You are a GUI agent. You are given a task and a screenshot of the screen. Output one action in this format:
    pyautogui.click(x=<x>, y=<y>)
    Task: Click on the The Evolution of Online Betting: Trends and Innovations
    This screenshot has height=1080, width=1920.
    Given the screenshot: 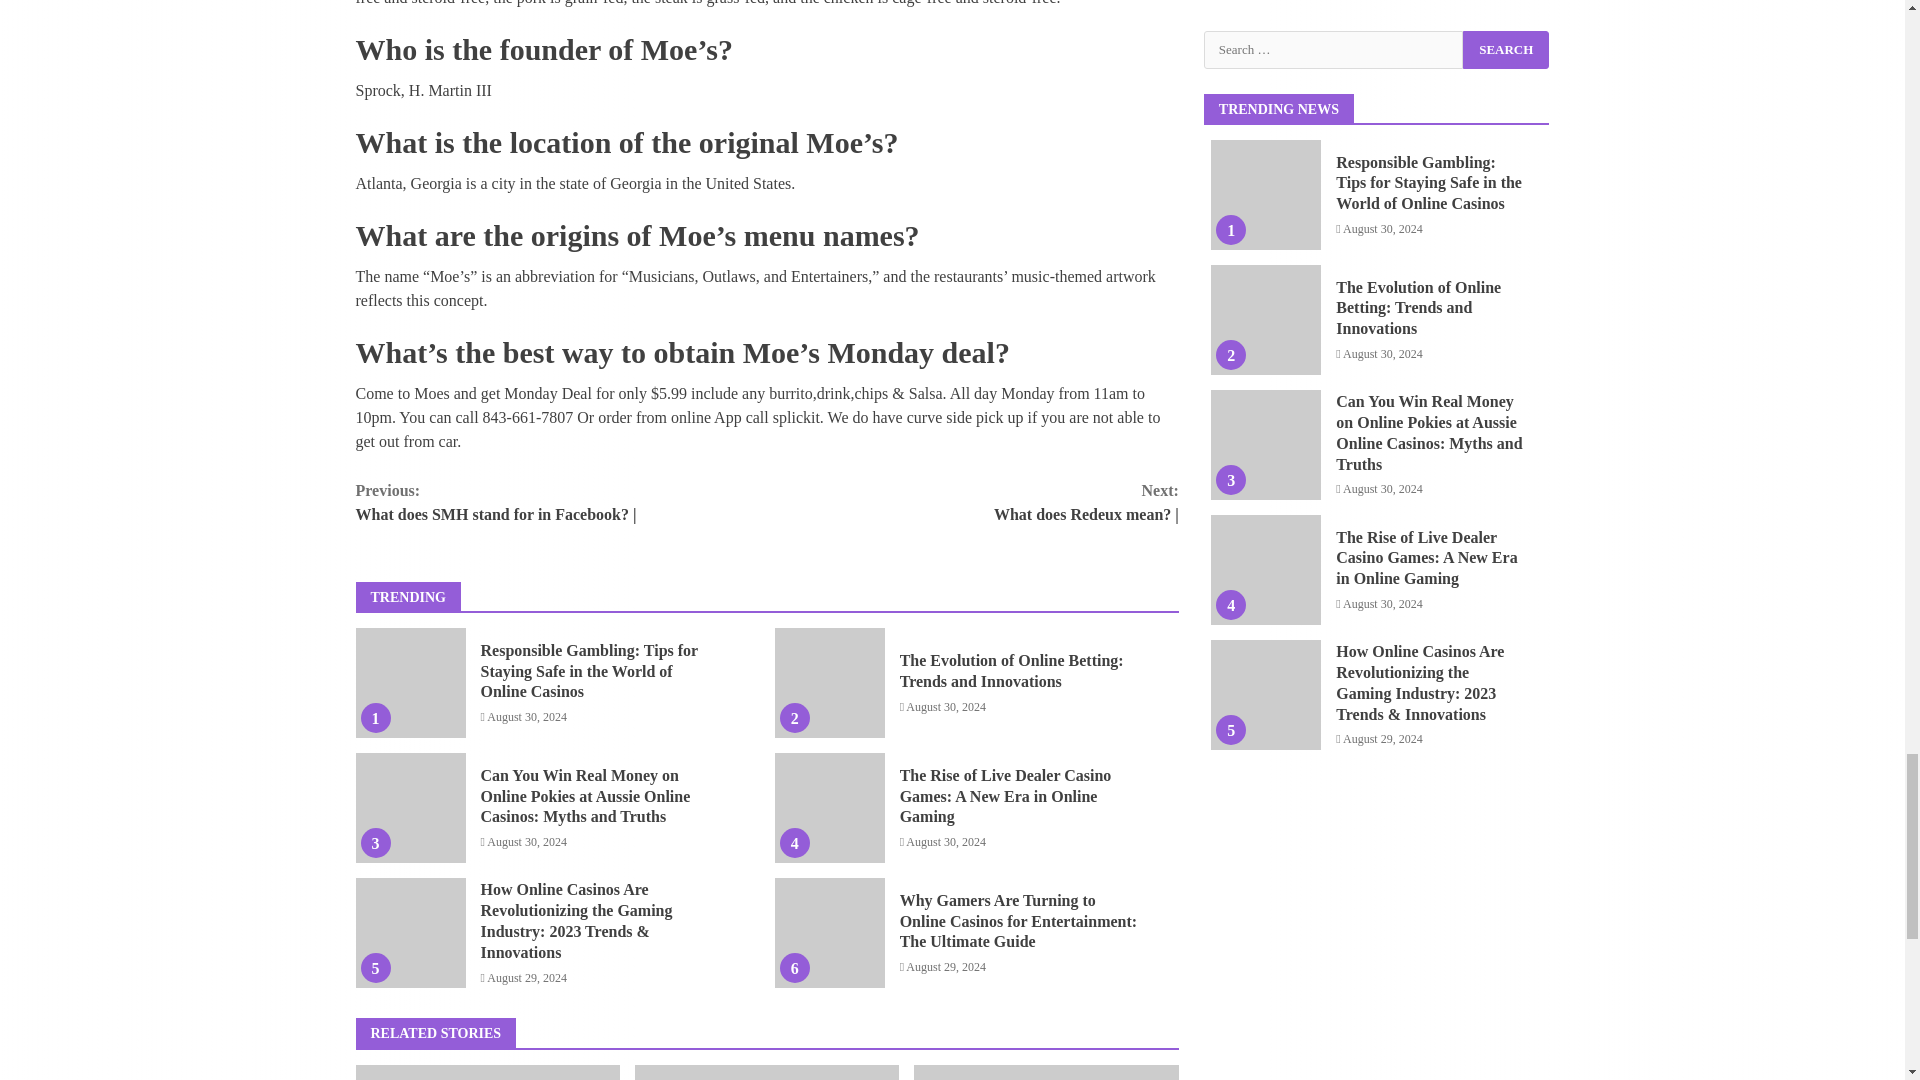 What is the action you would take?
    pyautogui.click(x=830, y=682)
    